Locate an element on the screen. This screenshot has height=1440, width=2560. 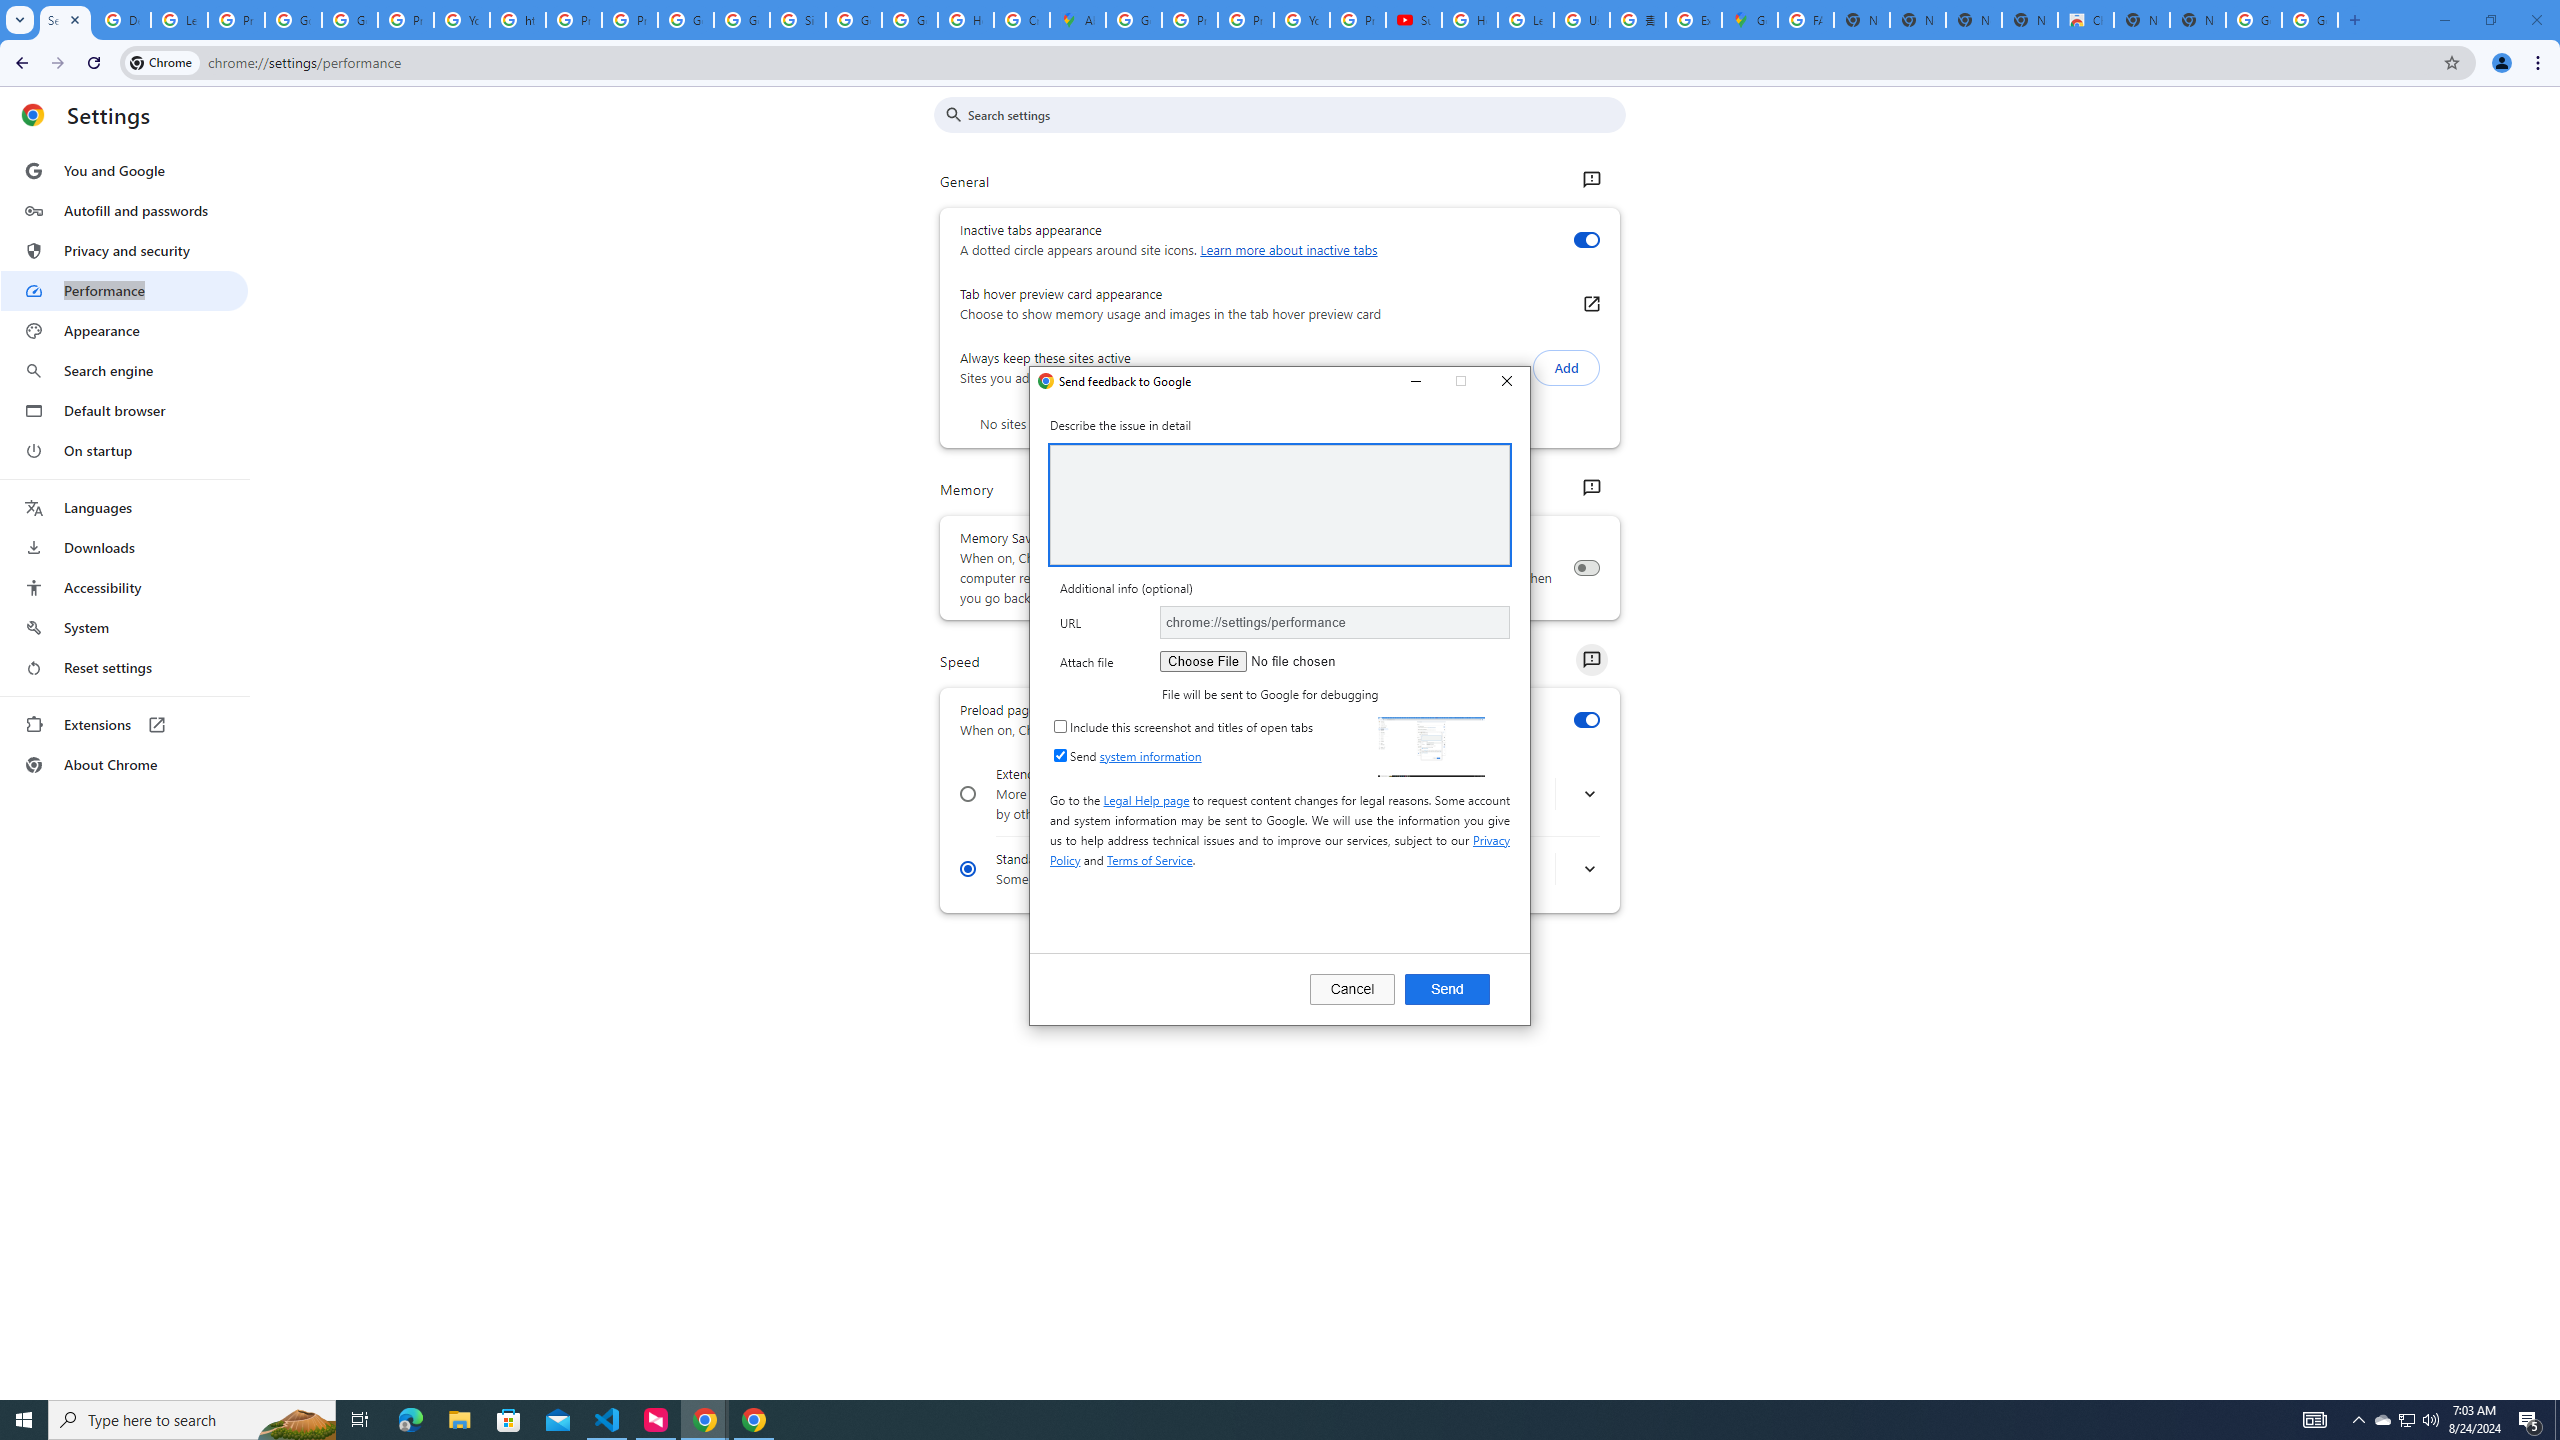
 More info about turning on standard preloading is located at coordinates (1589, 870).